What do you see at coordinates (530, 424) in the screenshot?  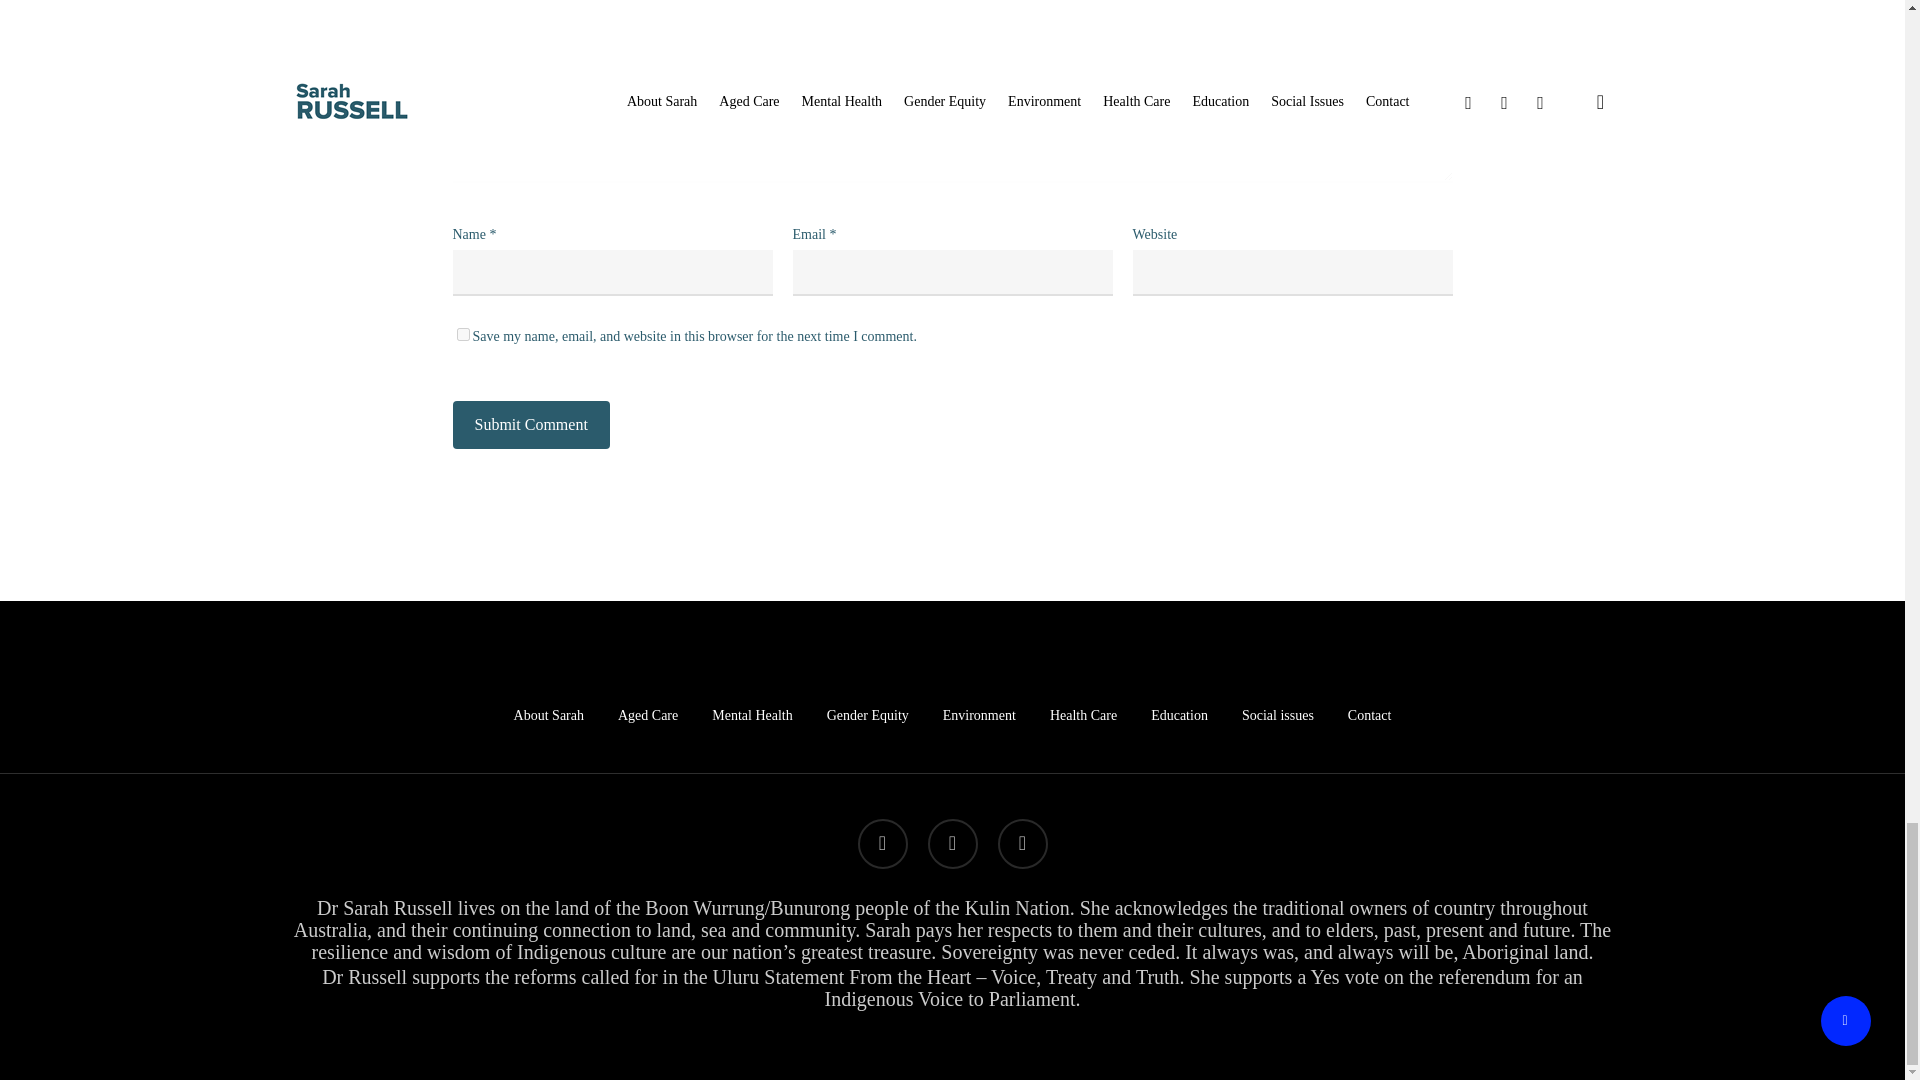 I see `Submit Comment` at bounding box center [530, 424].